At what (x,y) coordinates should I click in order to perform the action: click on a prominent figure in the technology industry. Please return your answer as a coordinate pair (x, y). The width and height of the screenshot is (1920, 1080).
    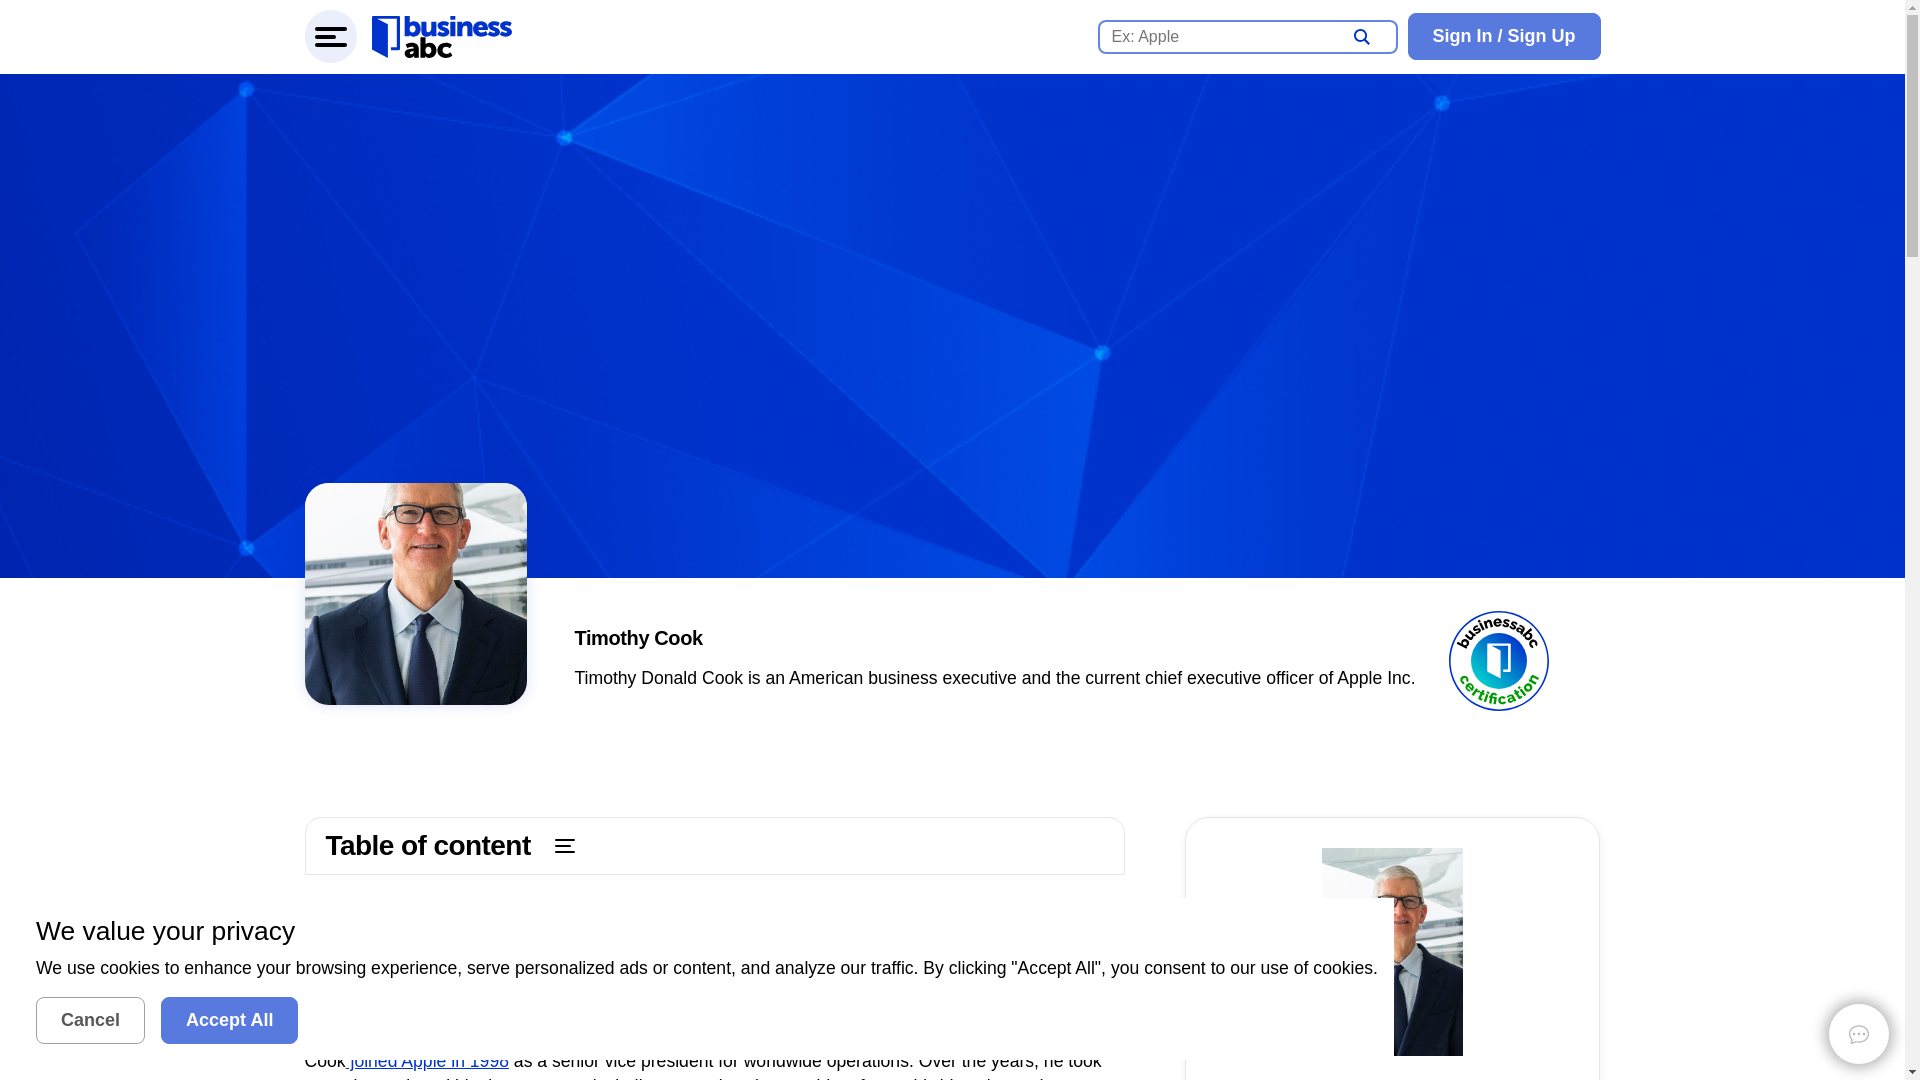
    Looking at the image, I should click on (870, 1020).